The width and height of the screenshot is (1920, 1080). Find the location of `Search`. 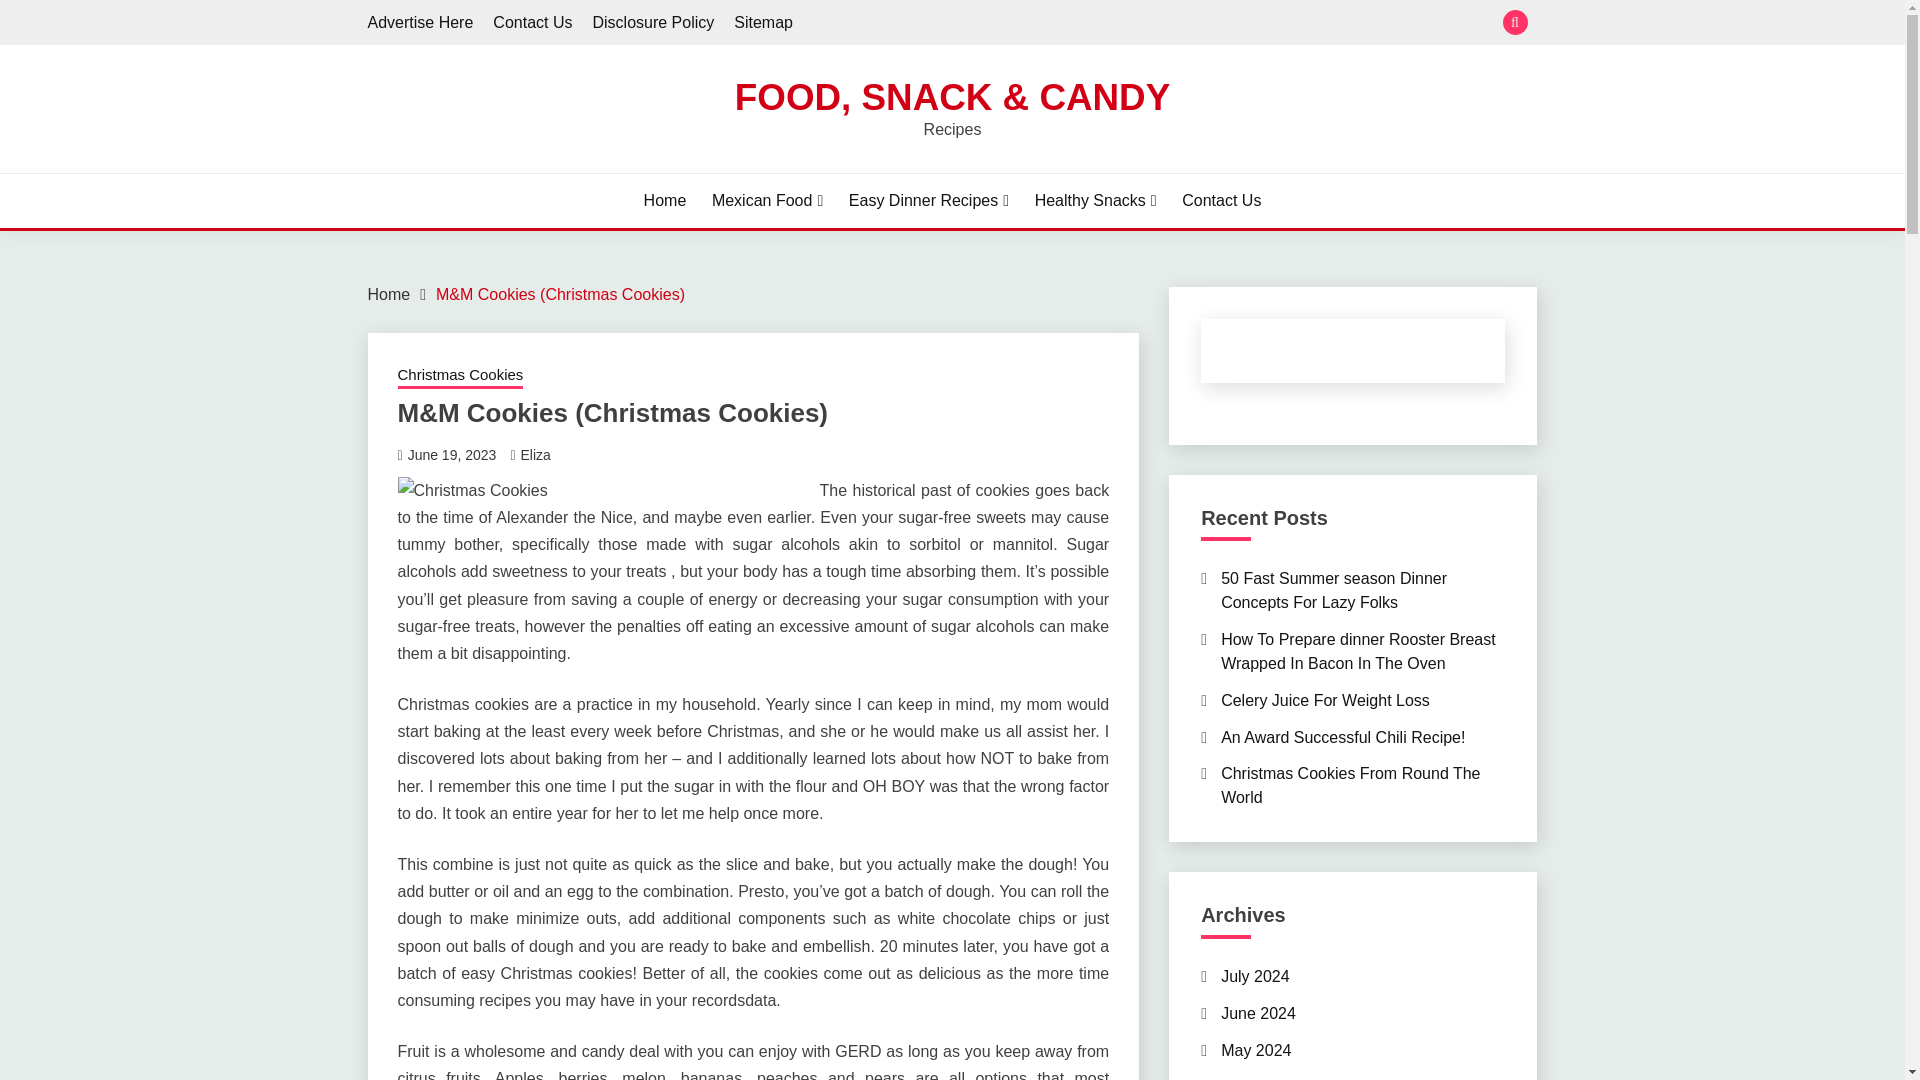

Search is located at coordinates (1098, 24).